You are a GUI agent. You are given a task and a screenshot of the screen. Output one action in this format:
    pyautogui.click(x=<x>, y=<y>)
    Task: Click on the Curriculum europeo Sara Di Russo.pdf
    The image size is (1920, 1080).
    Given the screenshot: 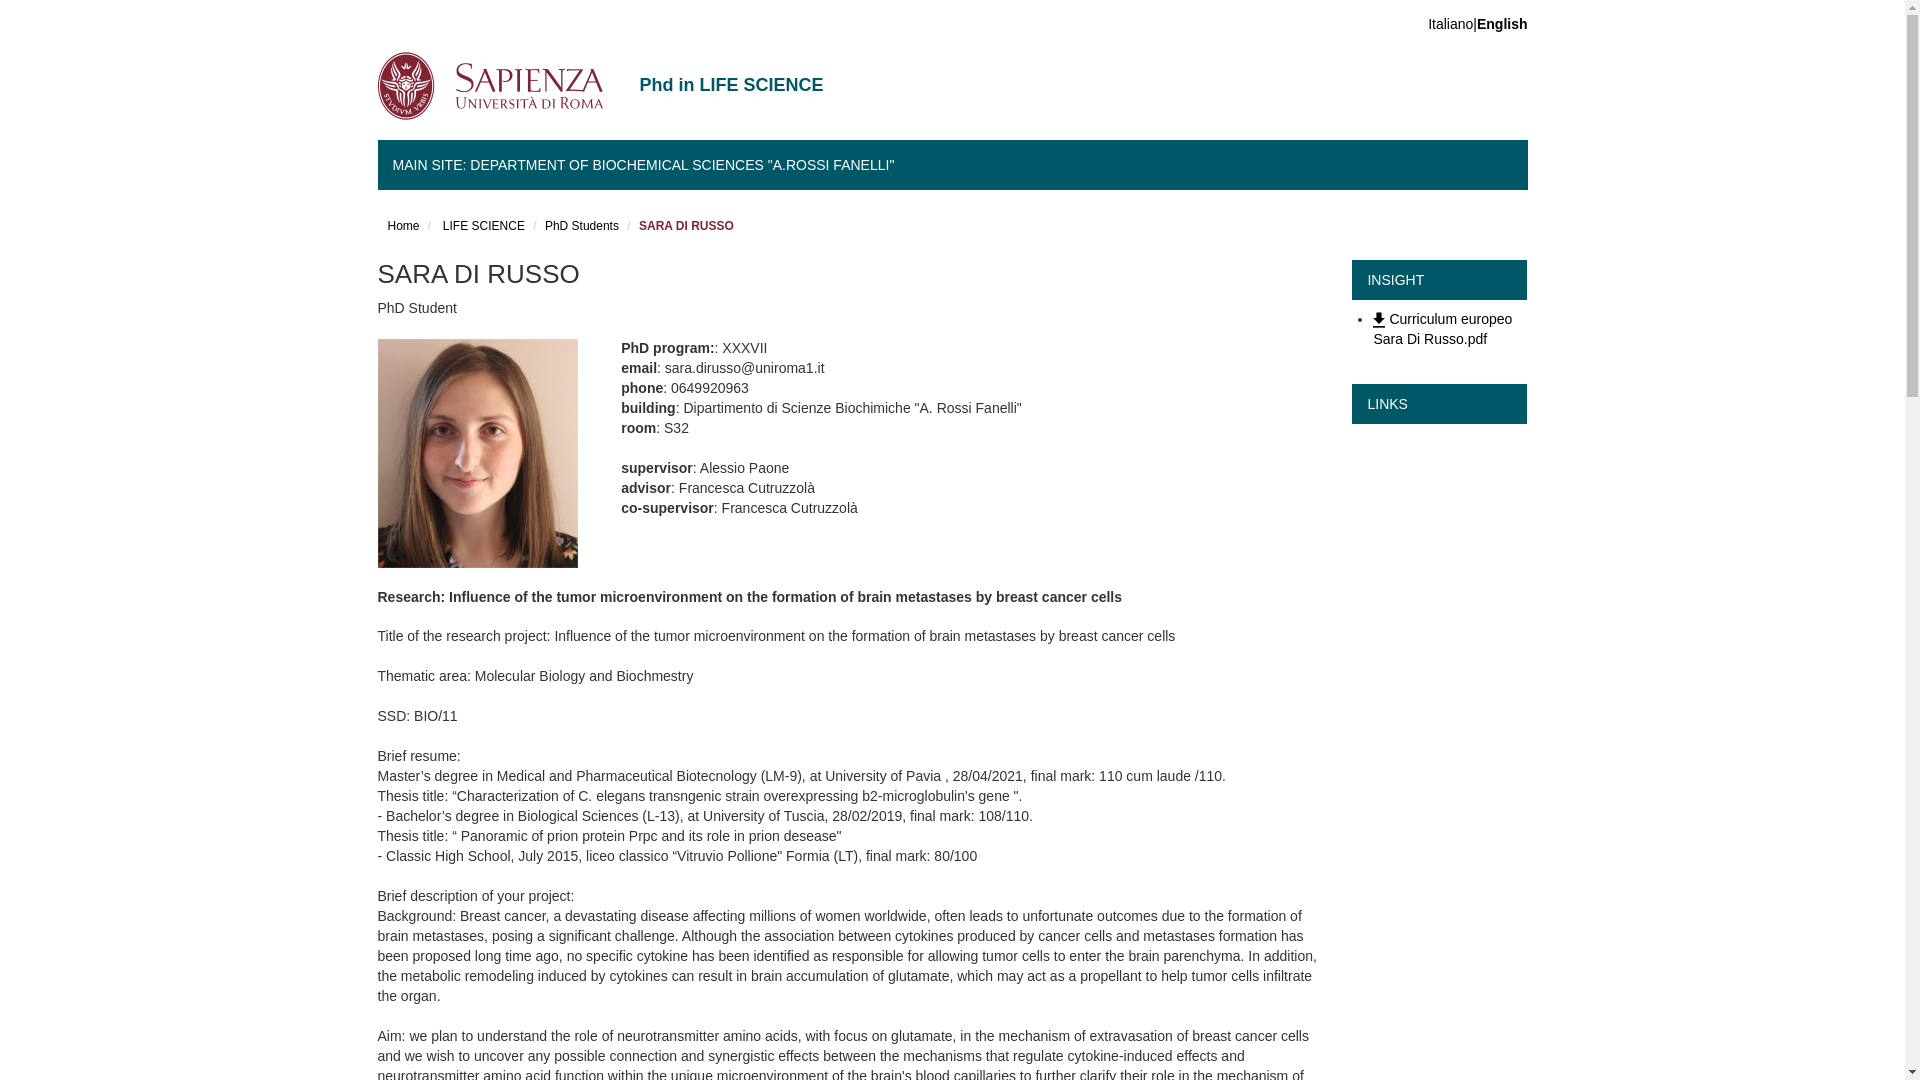 What is the action you would take?
    pyautogui.click(x=1442, y=328)
    